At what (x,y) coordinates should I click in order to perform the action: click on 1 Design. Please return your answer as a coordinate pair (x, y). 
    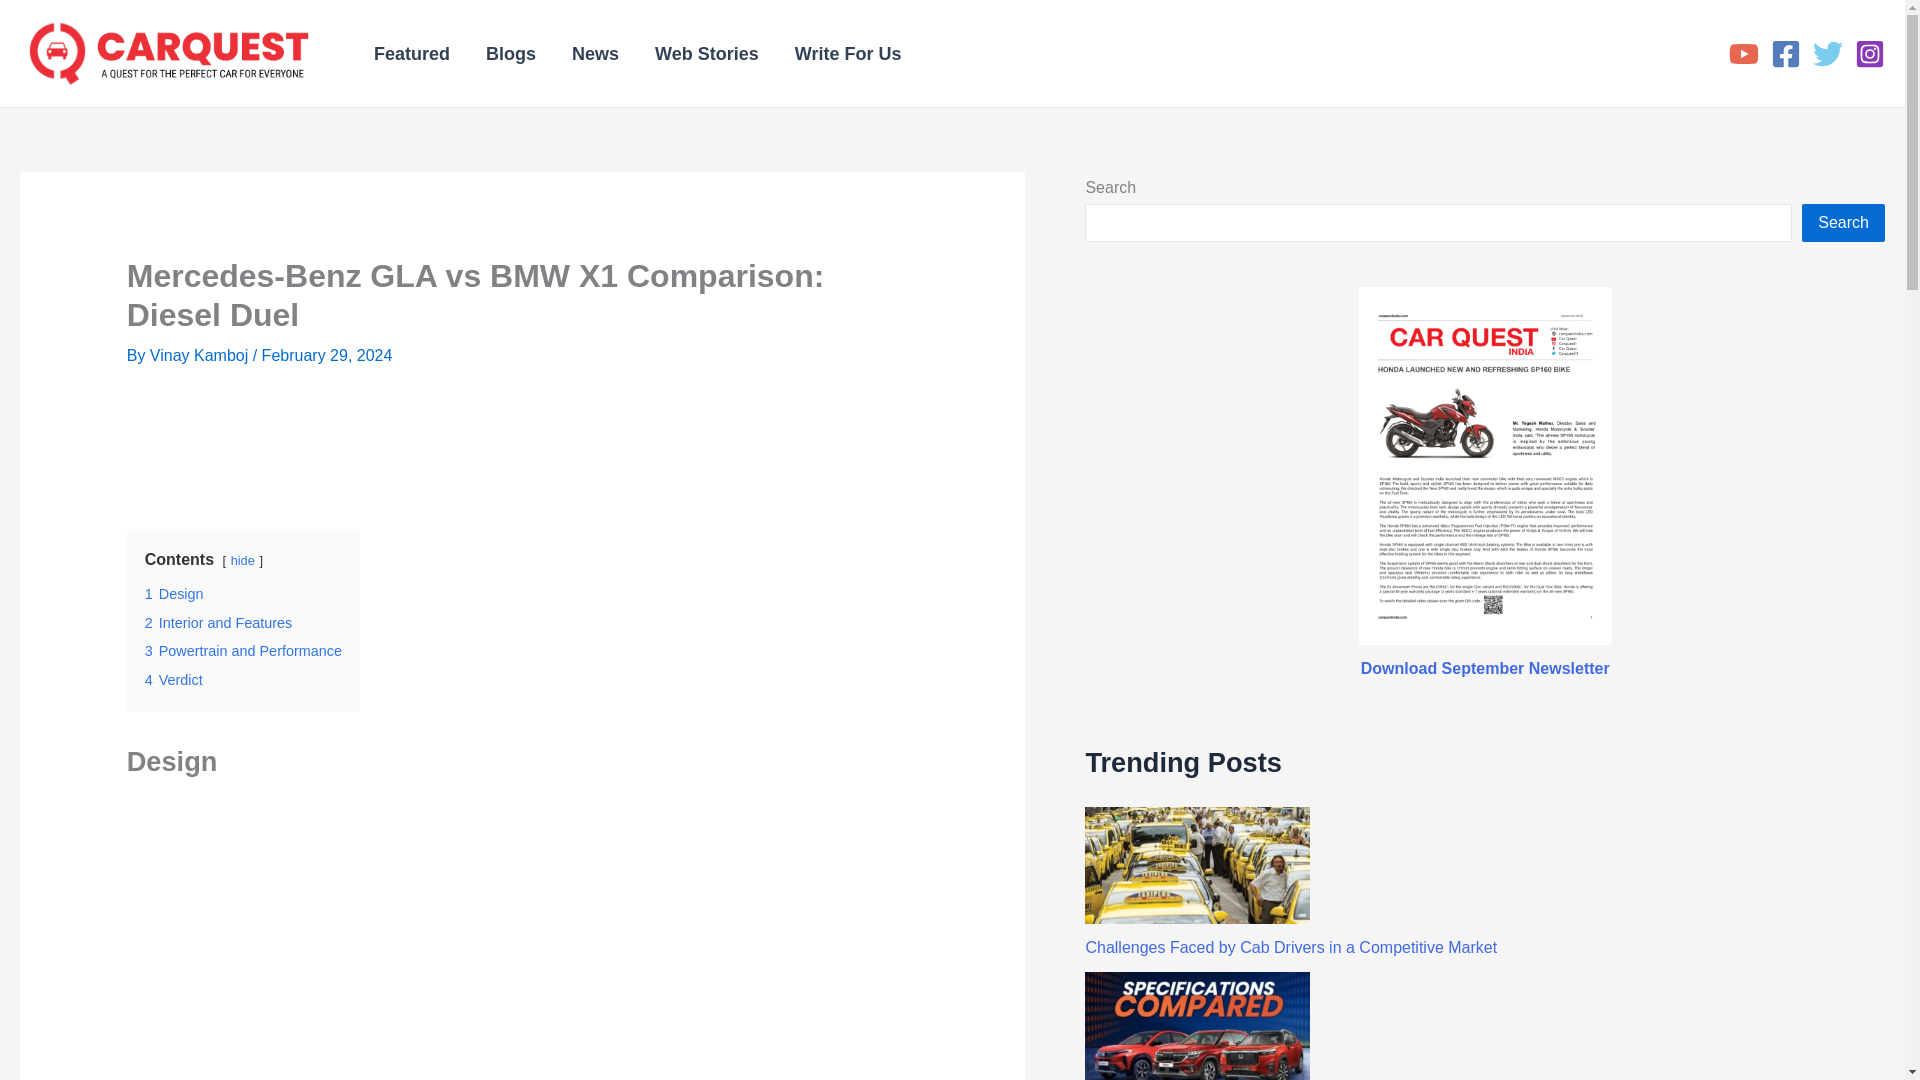
    Looking at the image, I should click on (174, 594).